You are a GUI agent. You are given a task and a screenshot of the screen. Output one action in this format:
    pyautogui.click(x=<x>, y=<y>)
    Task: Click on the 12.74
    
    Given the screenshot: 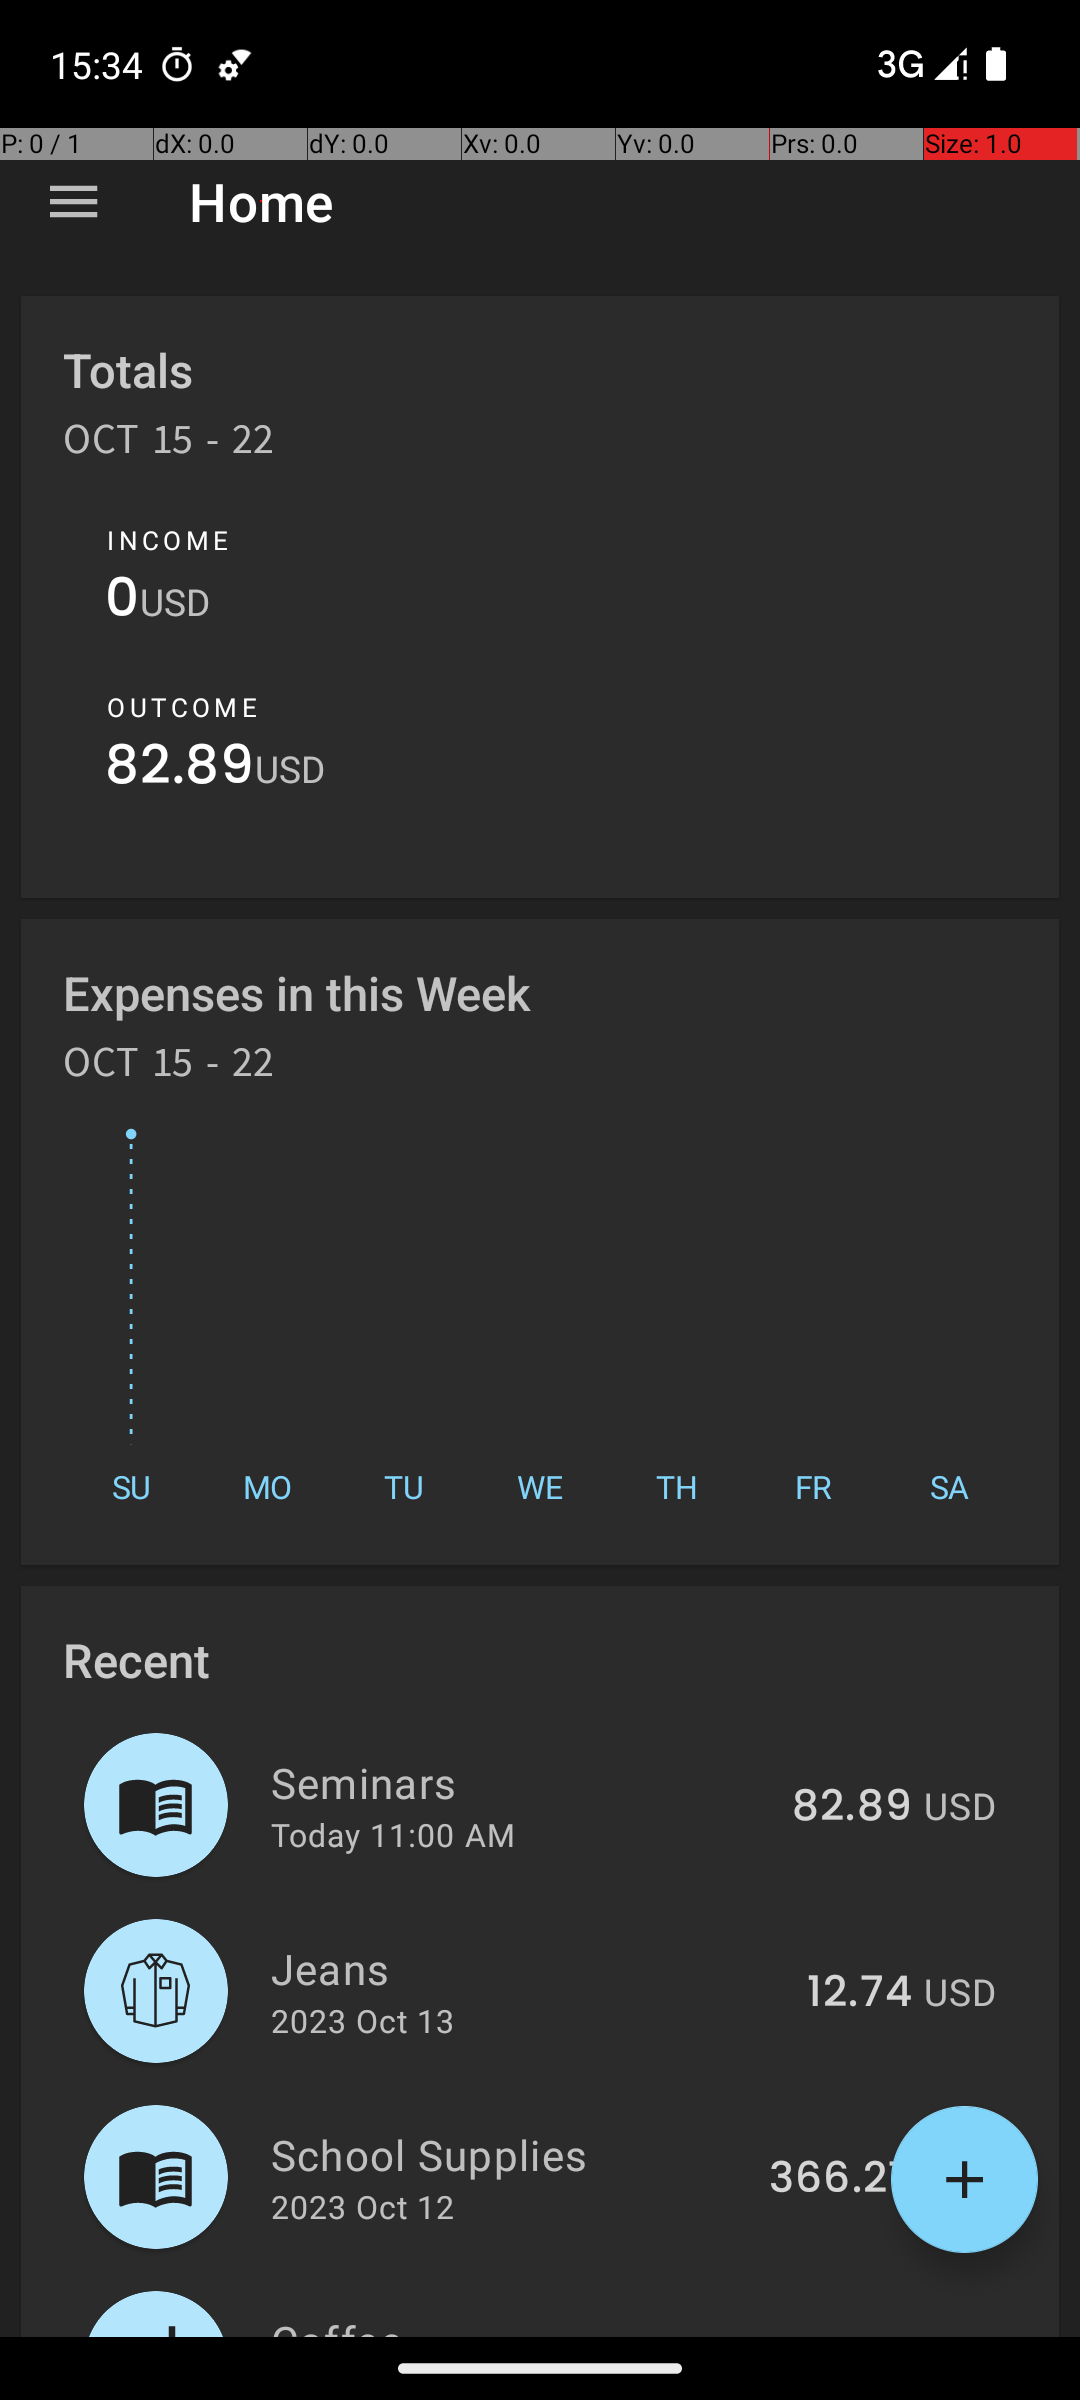 What is the action you would take?
    pyautogui.click(x=860, y=1993)
    